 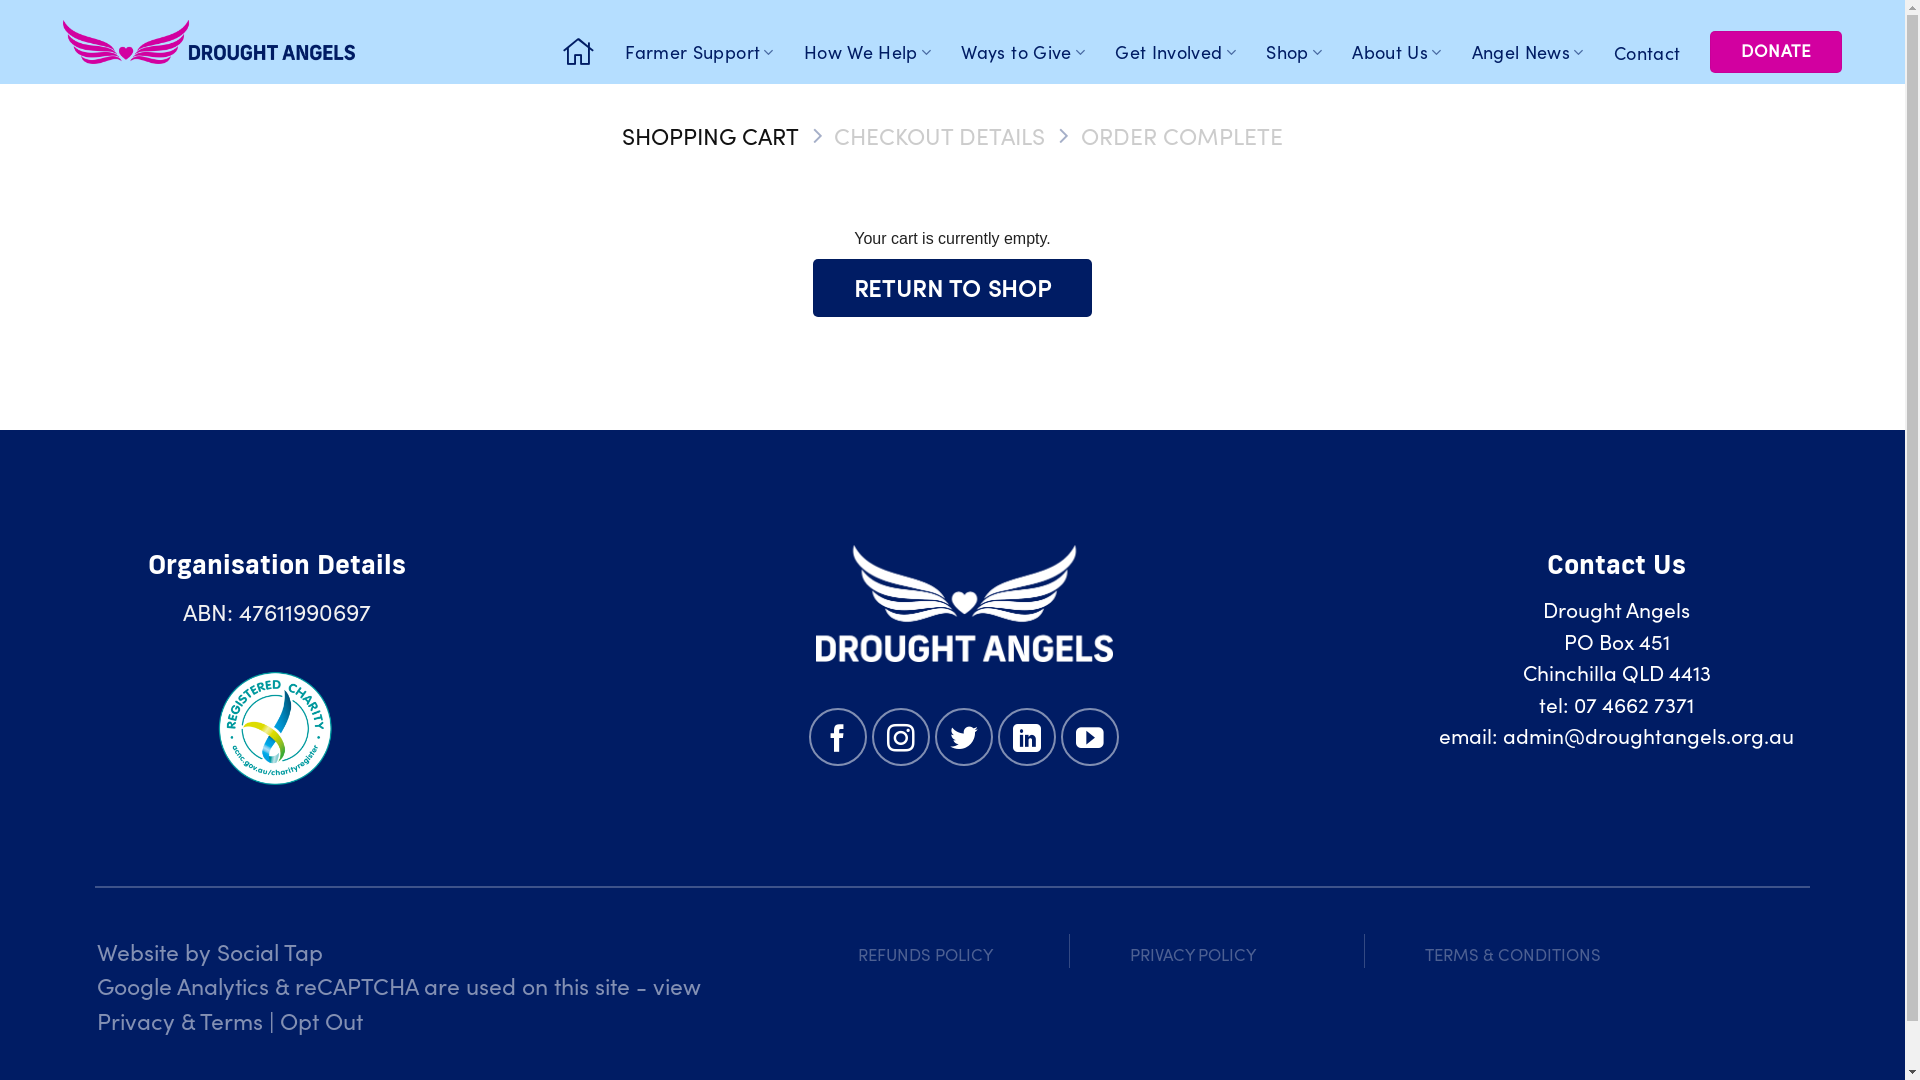 I want to click on Drought Angels, so click(x=209, y=42).